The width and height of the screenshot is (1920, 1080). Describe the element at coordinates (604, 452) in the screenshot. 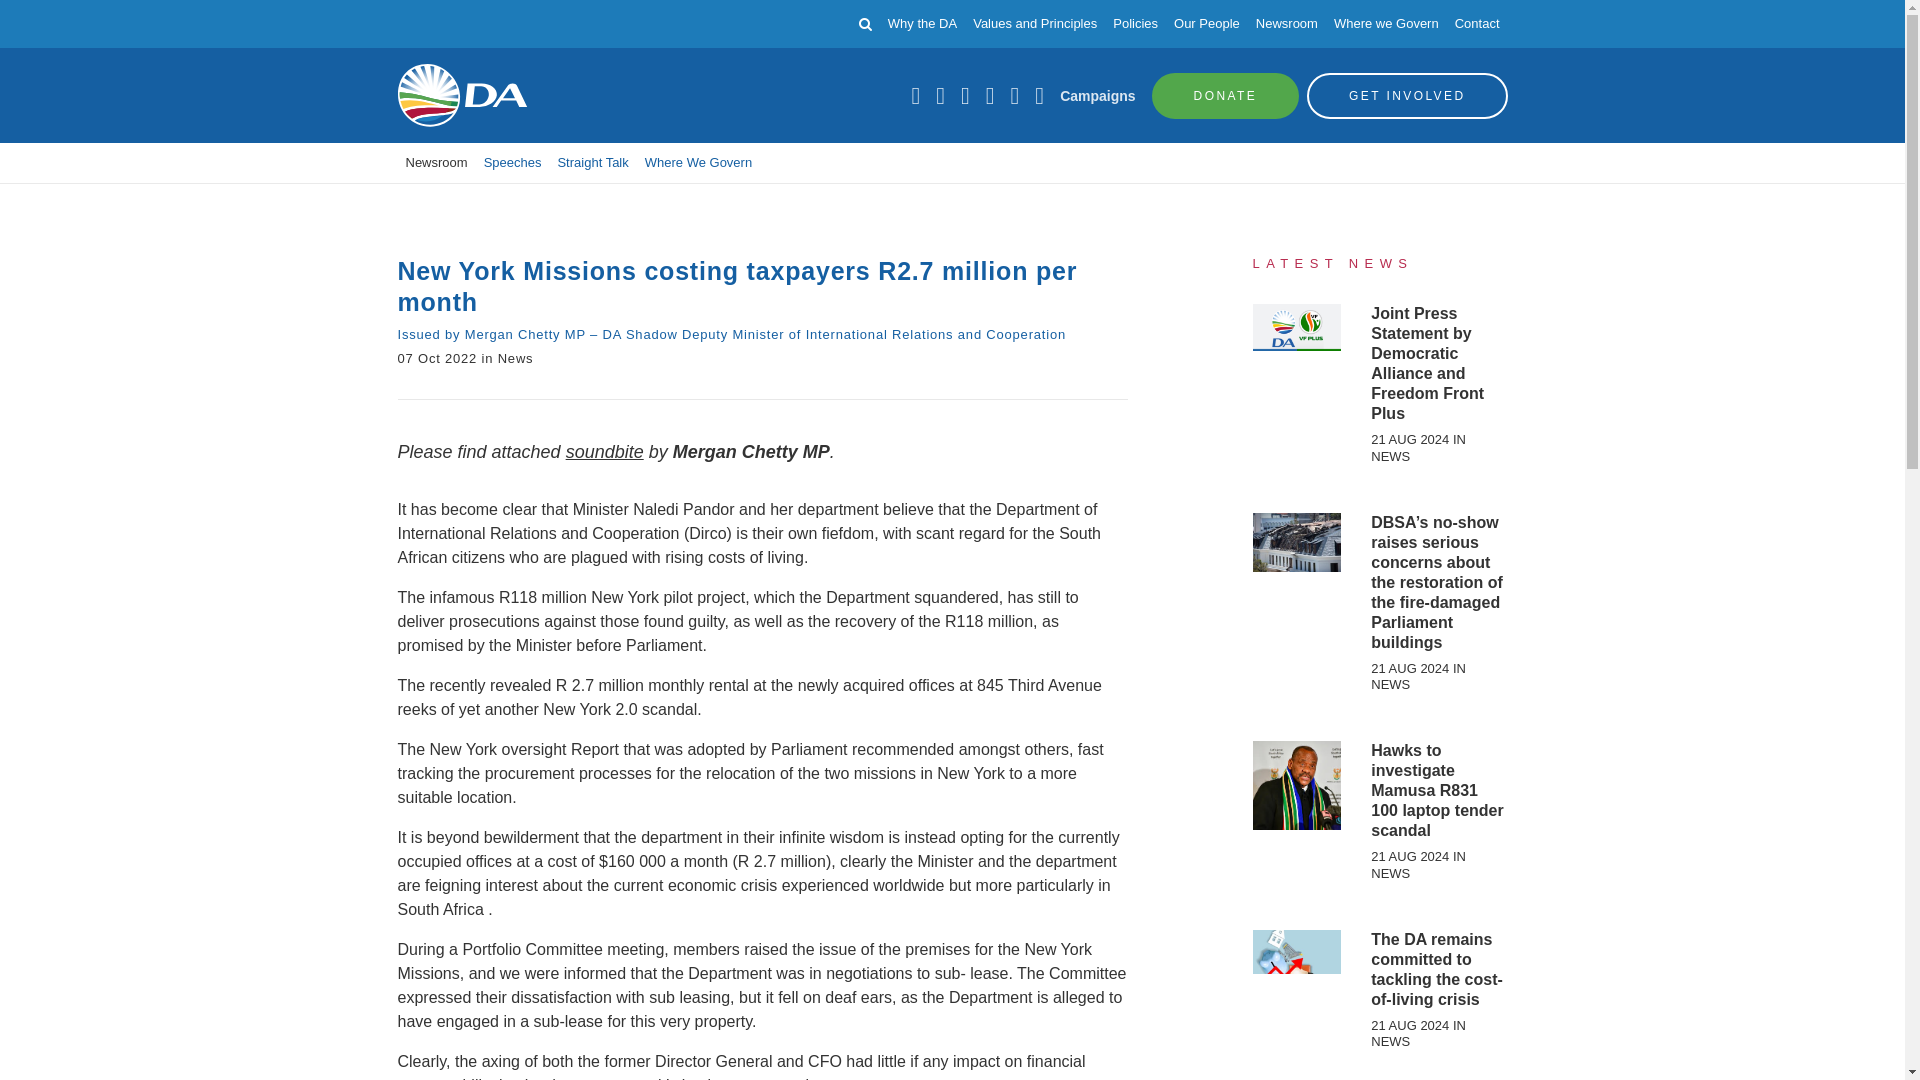

I see `soundbite` at that location.